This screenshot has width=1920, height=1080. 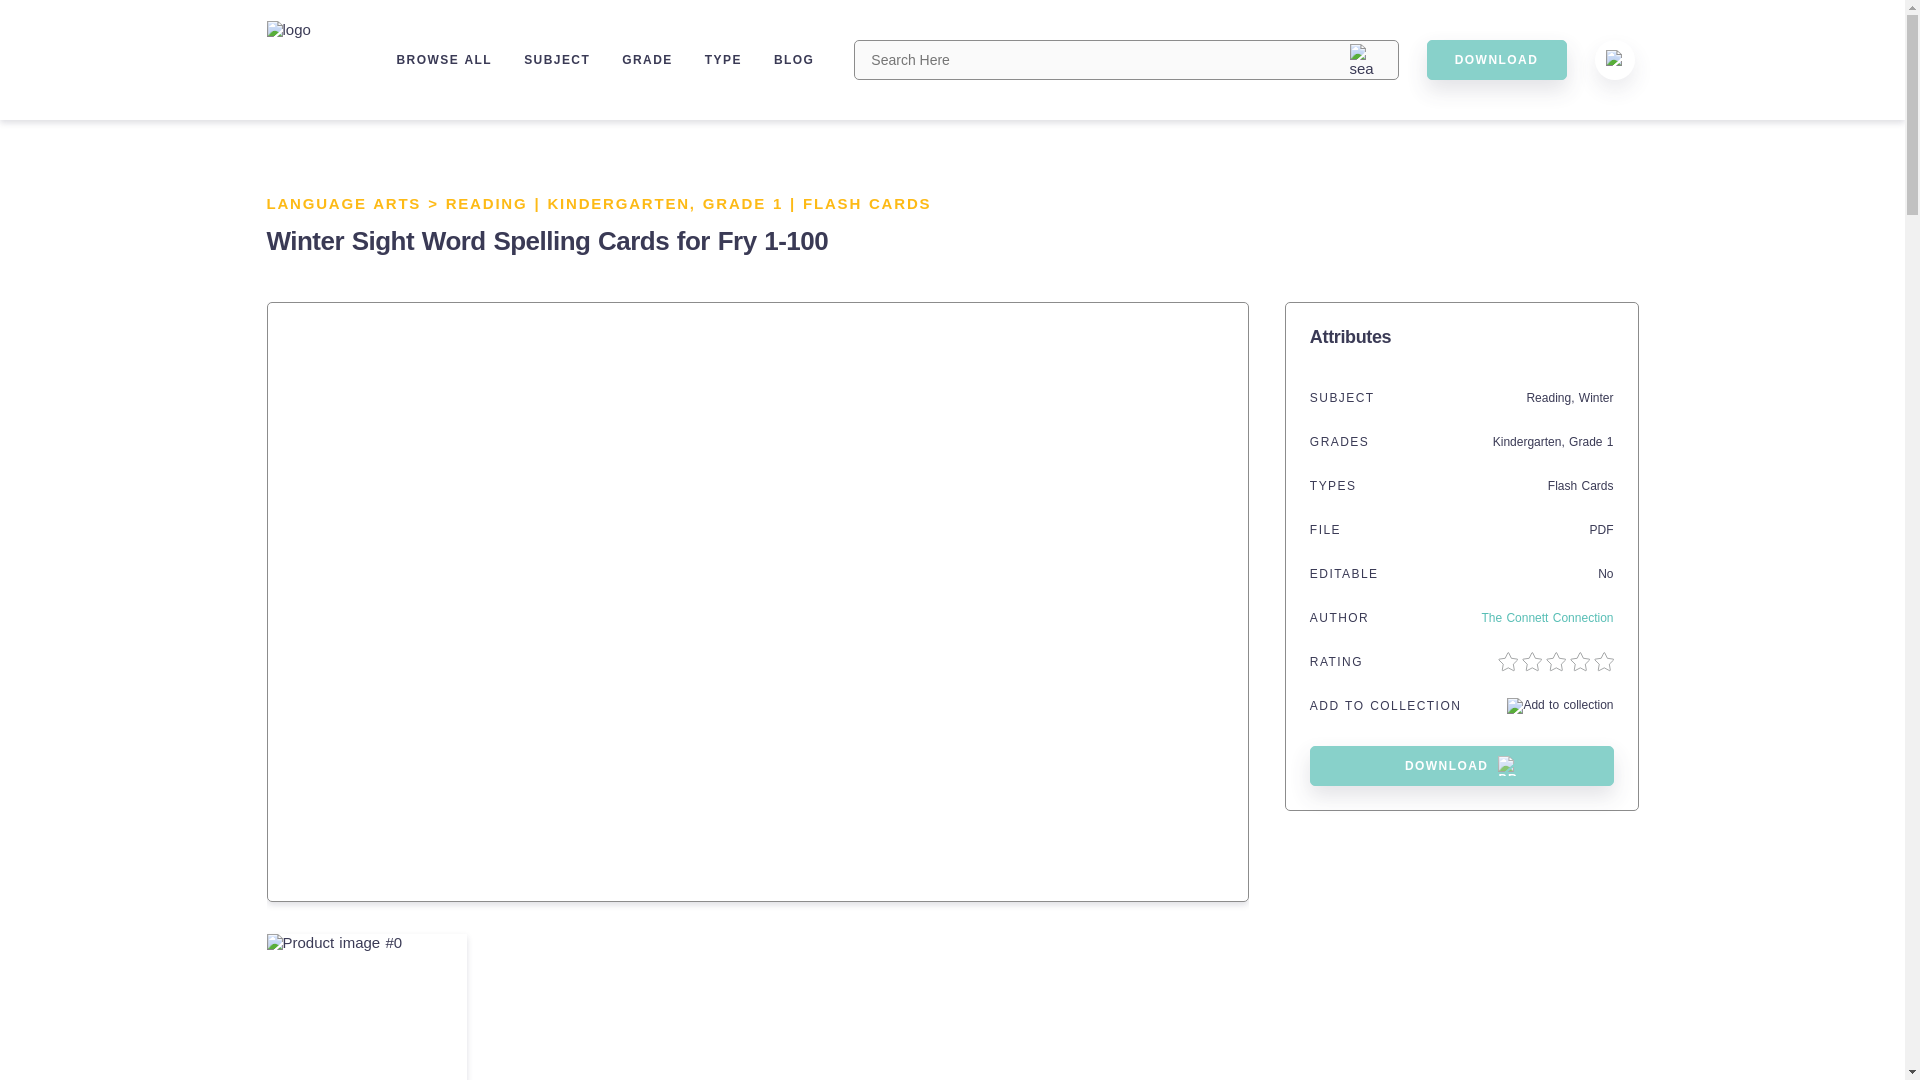 What do you see at coordinates (794, 59) in the screenshot?
I see `BLOG` at bounding box center [794, 59].